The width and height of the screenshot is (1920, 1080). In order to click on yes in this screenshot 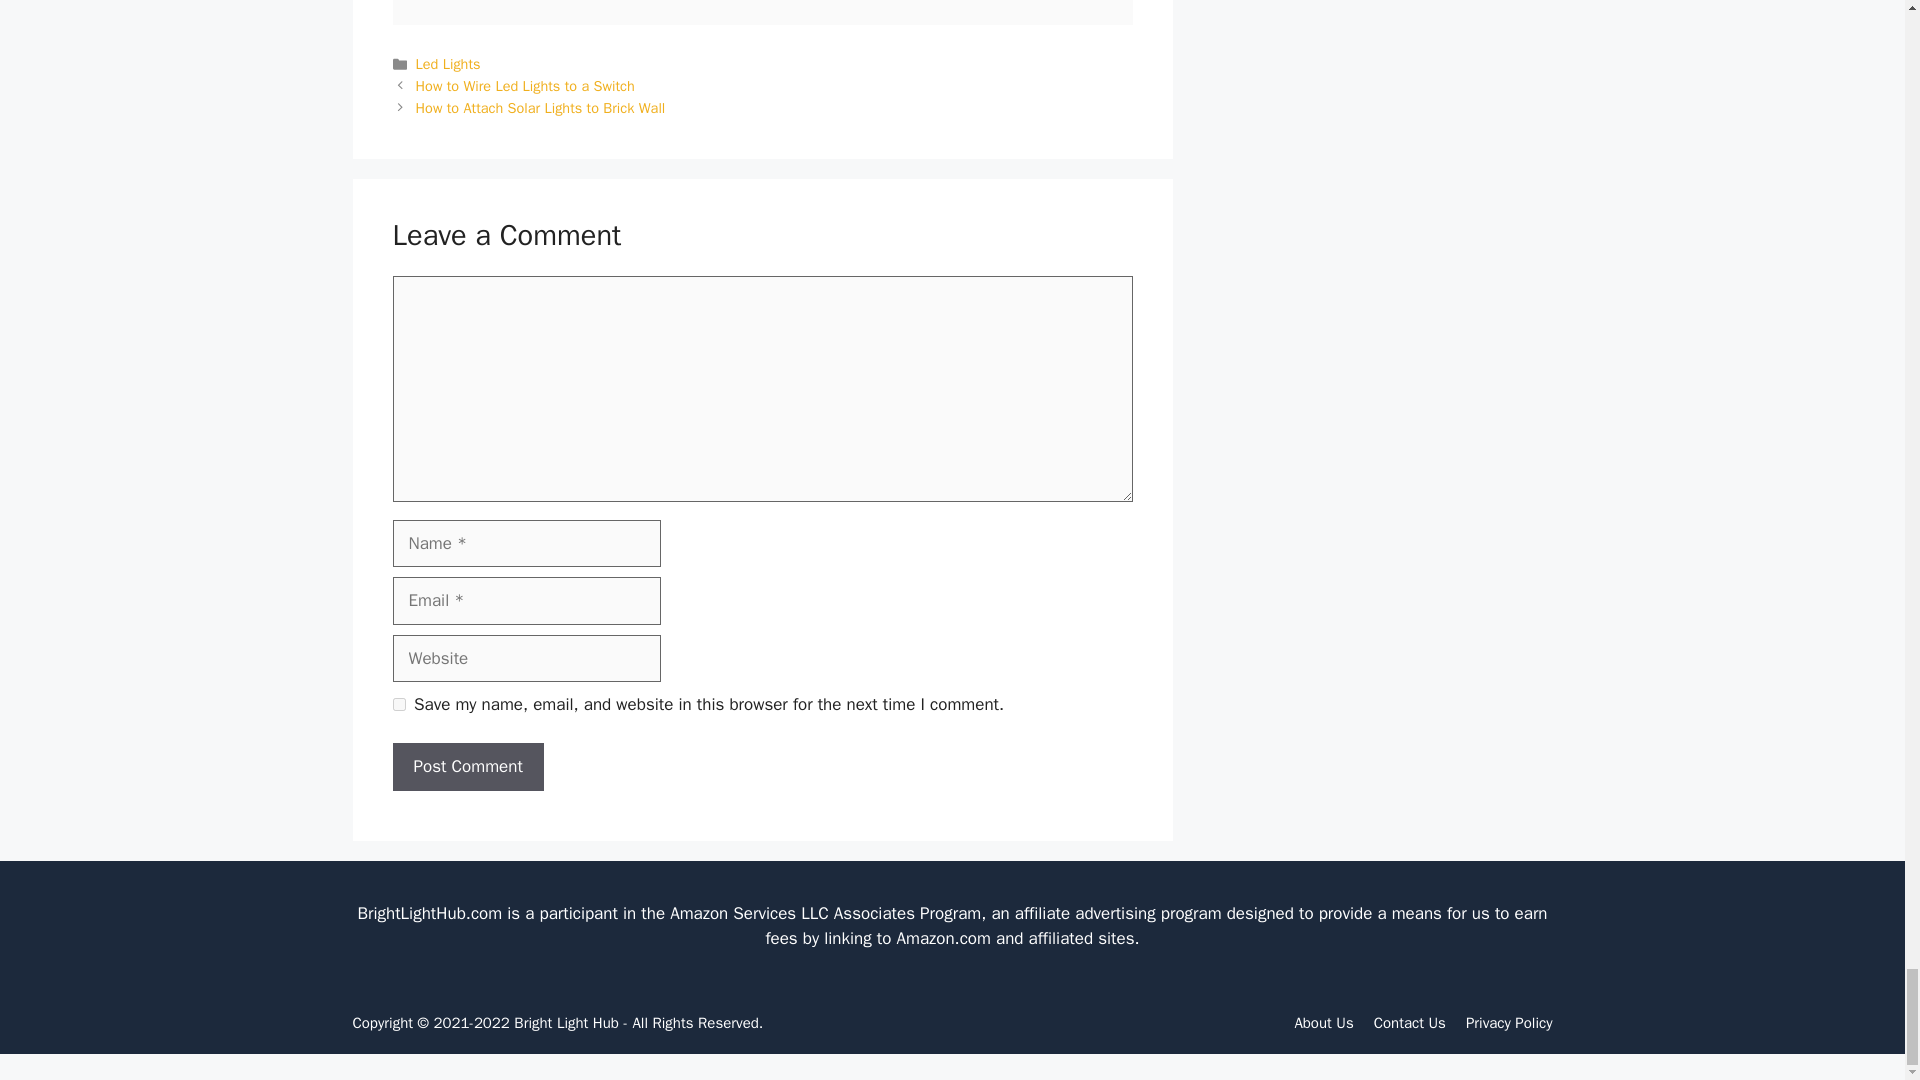, I will do `click(398, 704)`.